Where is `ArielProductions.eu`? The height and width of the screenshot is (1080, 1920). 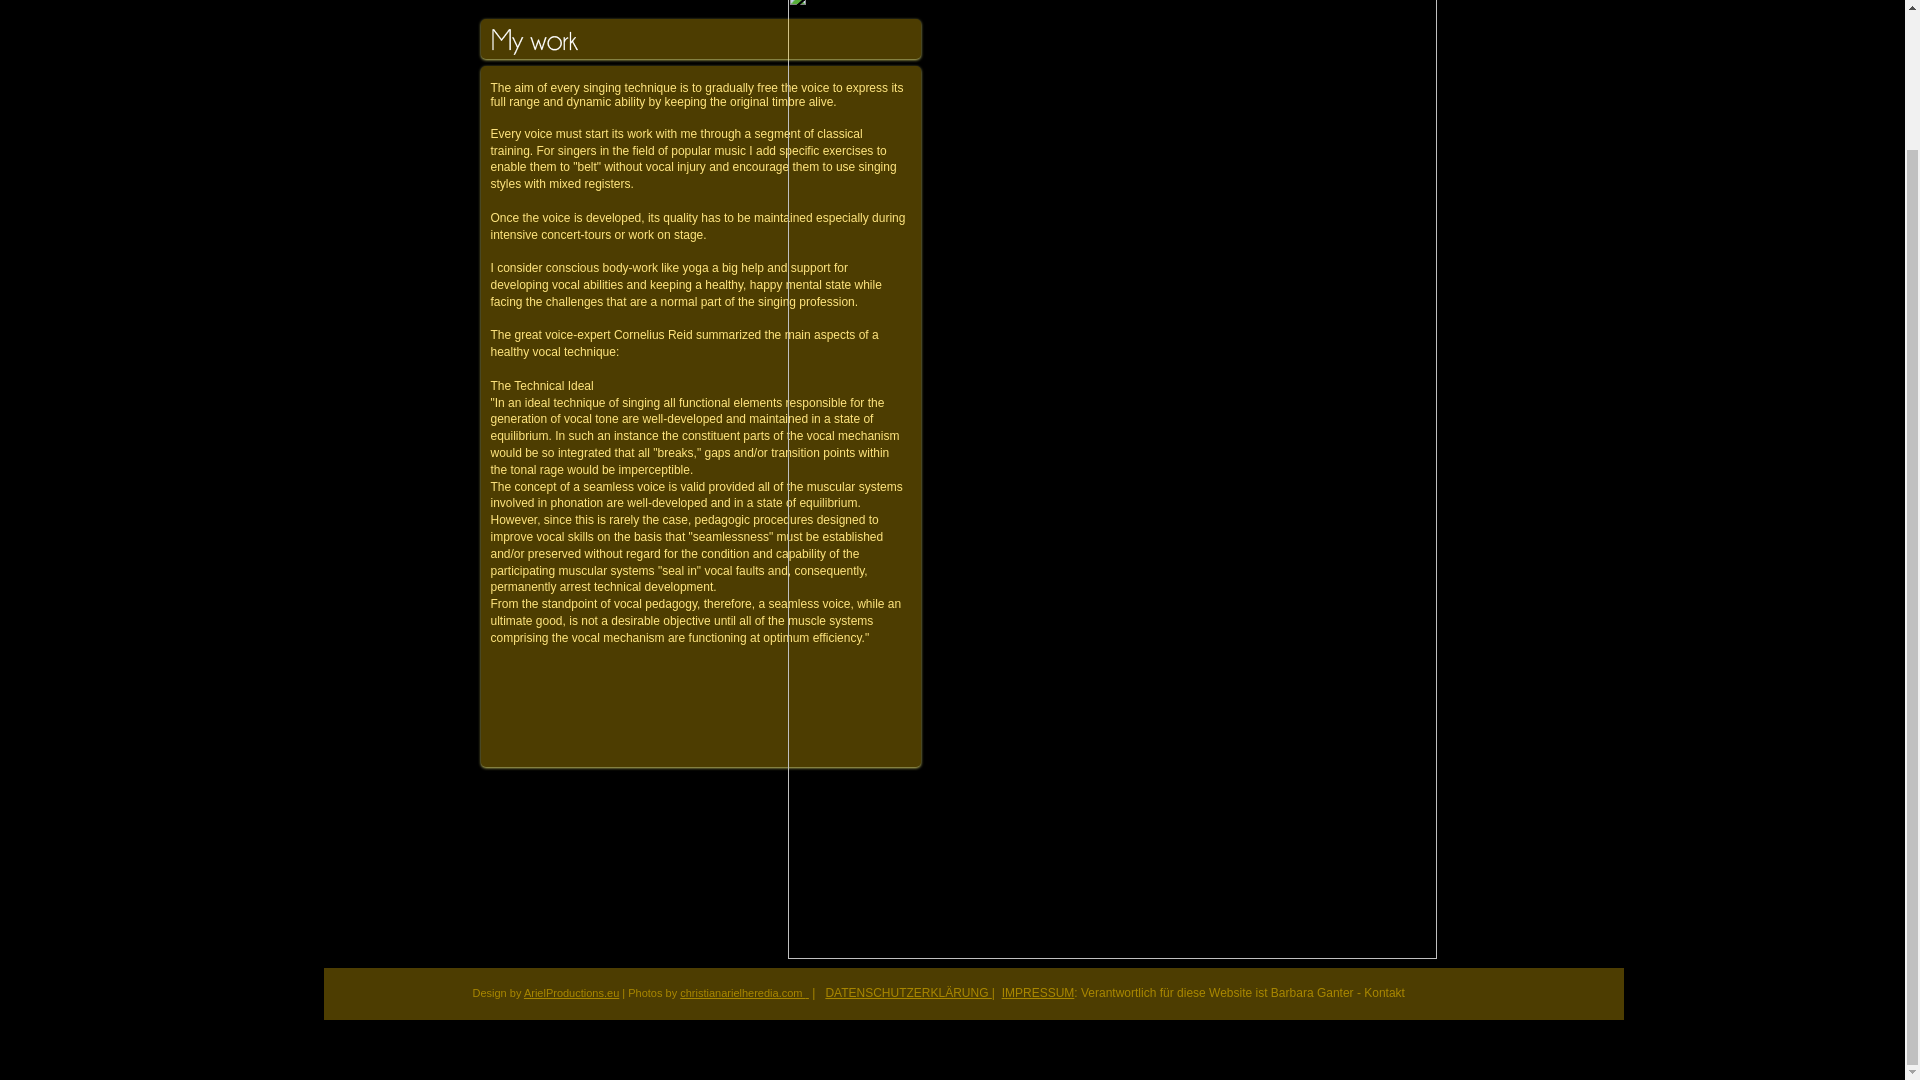
ArielProductions.eu is located at coordinates (571, 993).